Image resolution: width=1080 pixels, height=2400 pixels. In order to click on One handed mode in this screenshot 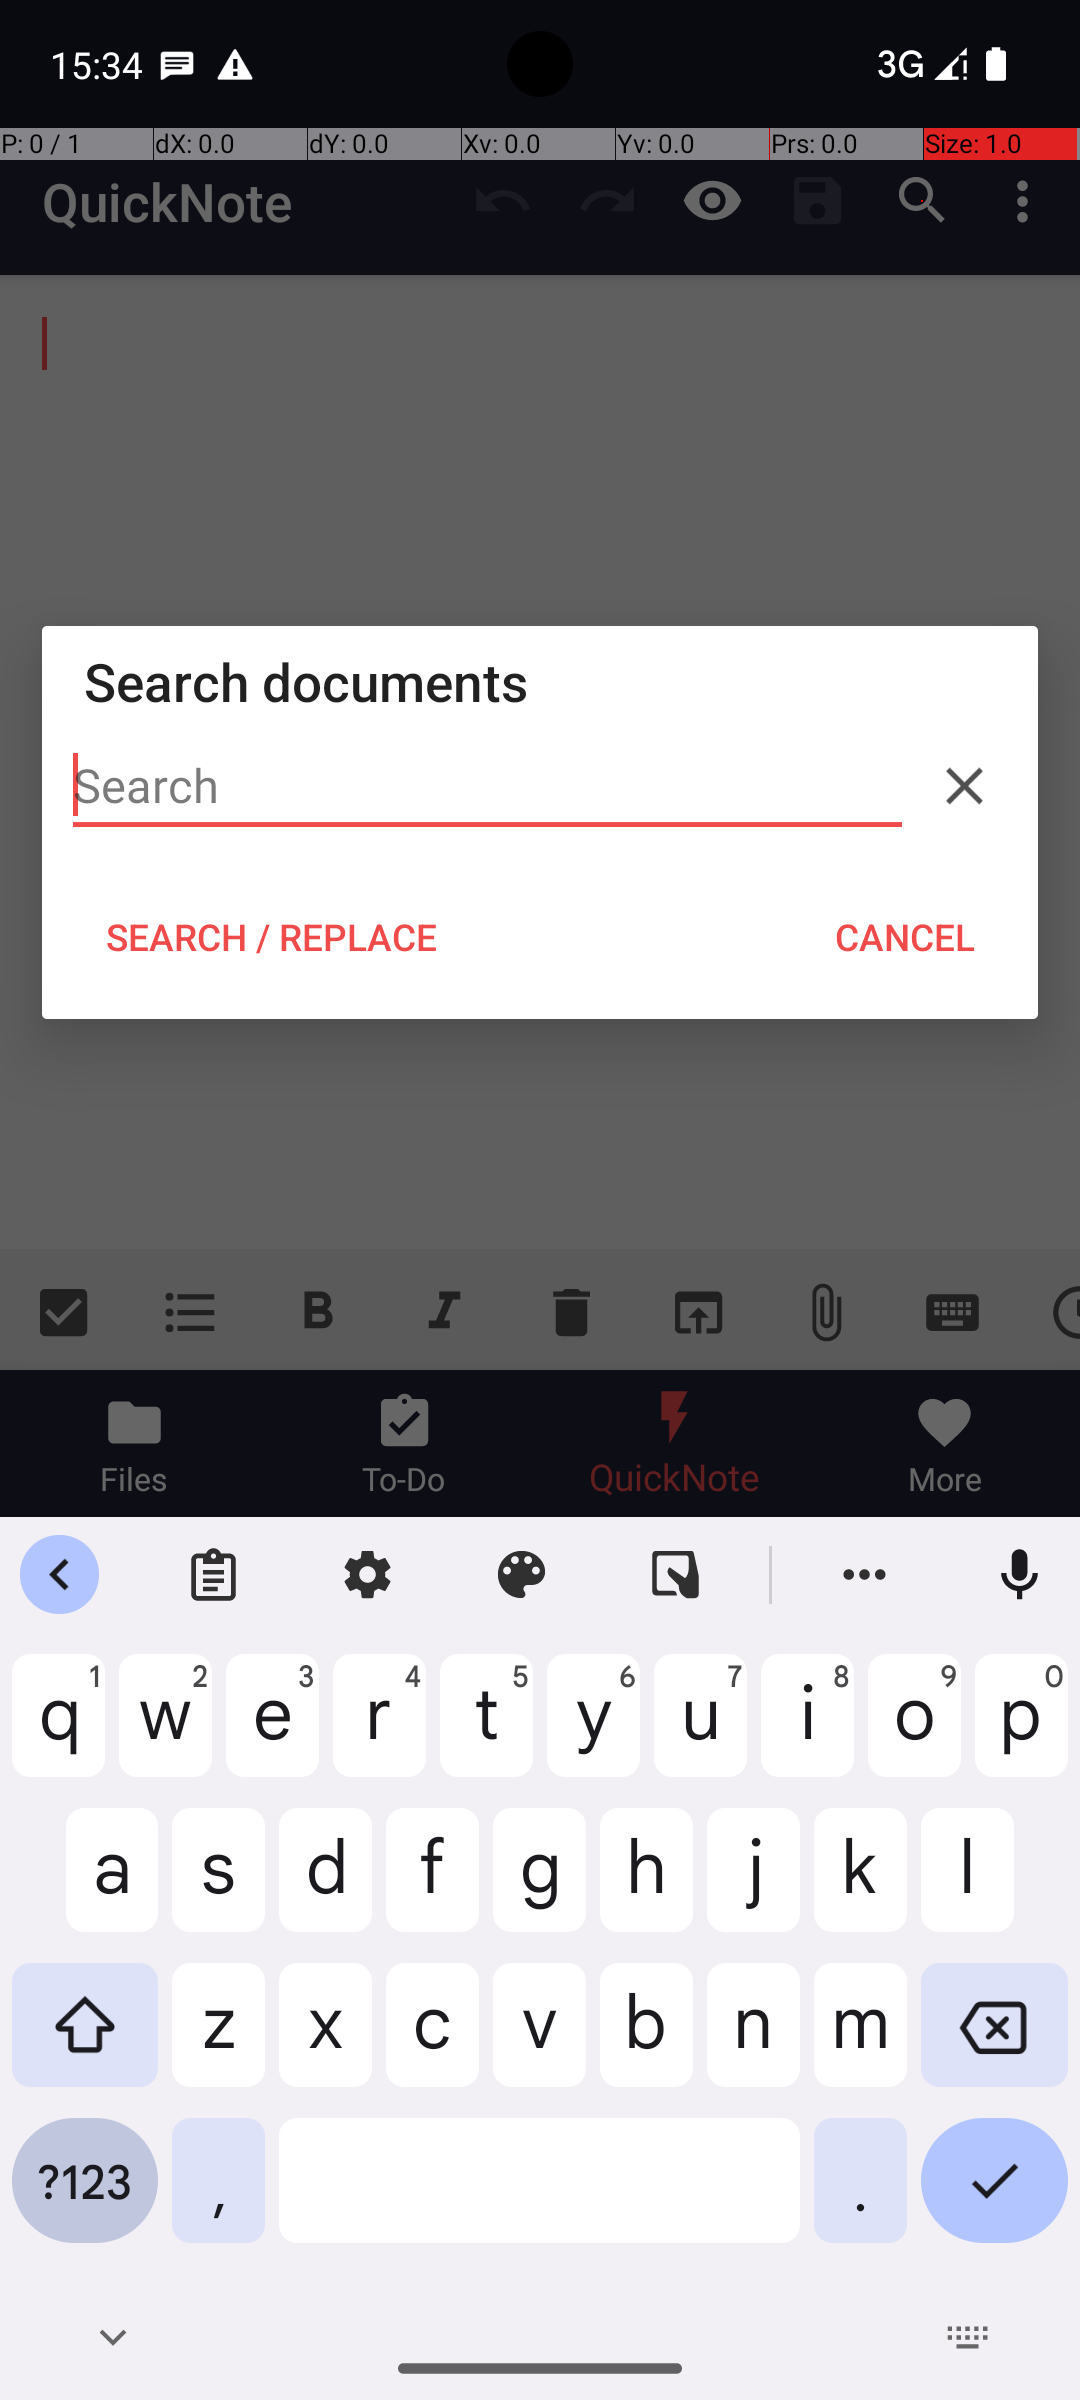, I will do `click(676, 1575)`.